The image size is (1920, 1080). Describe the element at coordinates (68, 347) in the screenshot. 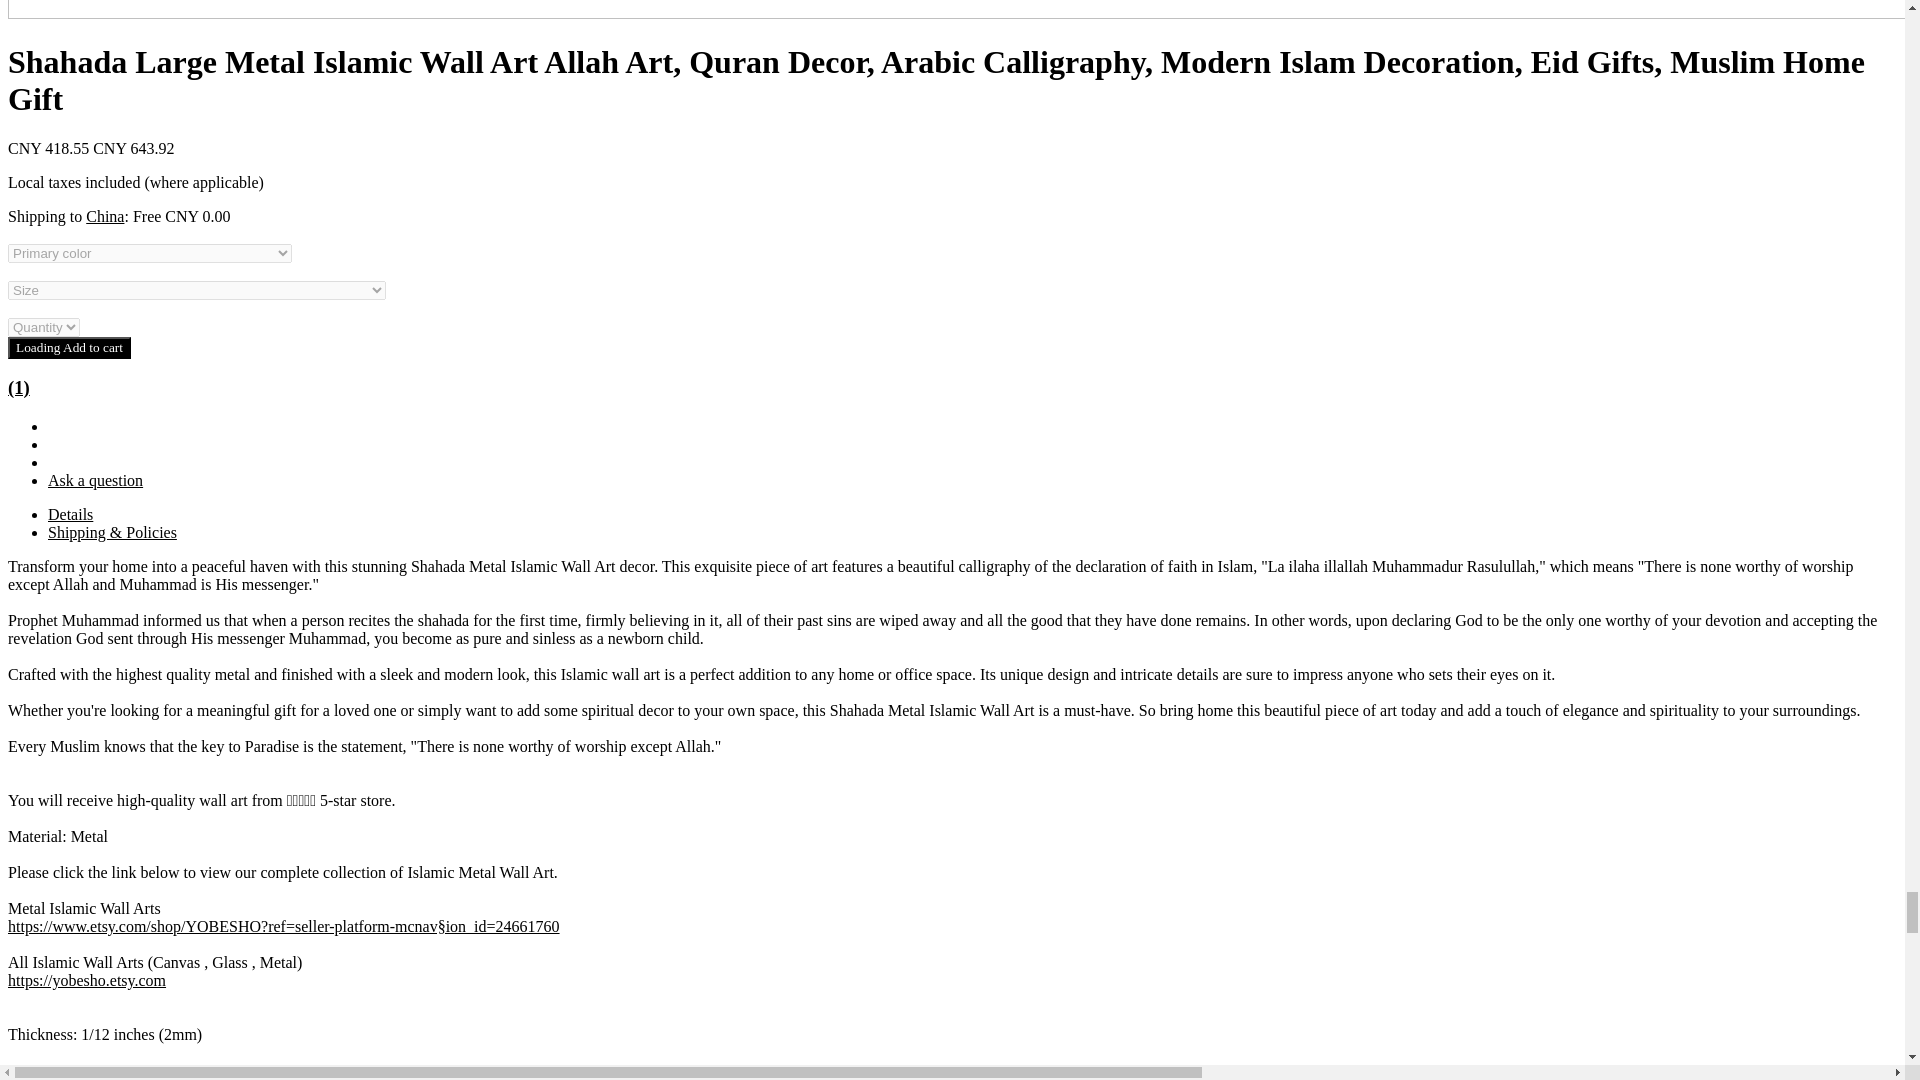

I see `Loading Add to cart` at that location.